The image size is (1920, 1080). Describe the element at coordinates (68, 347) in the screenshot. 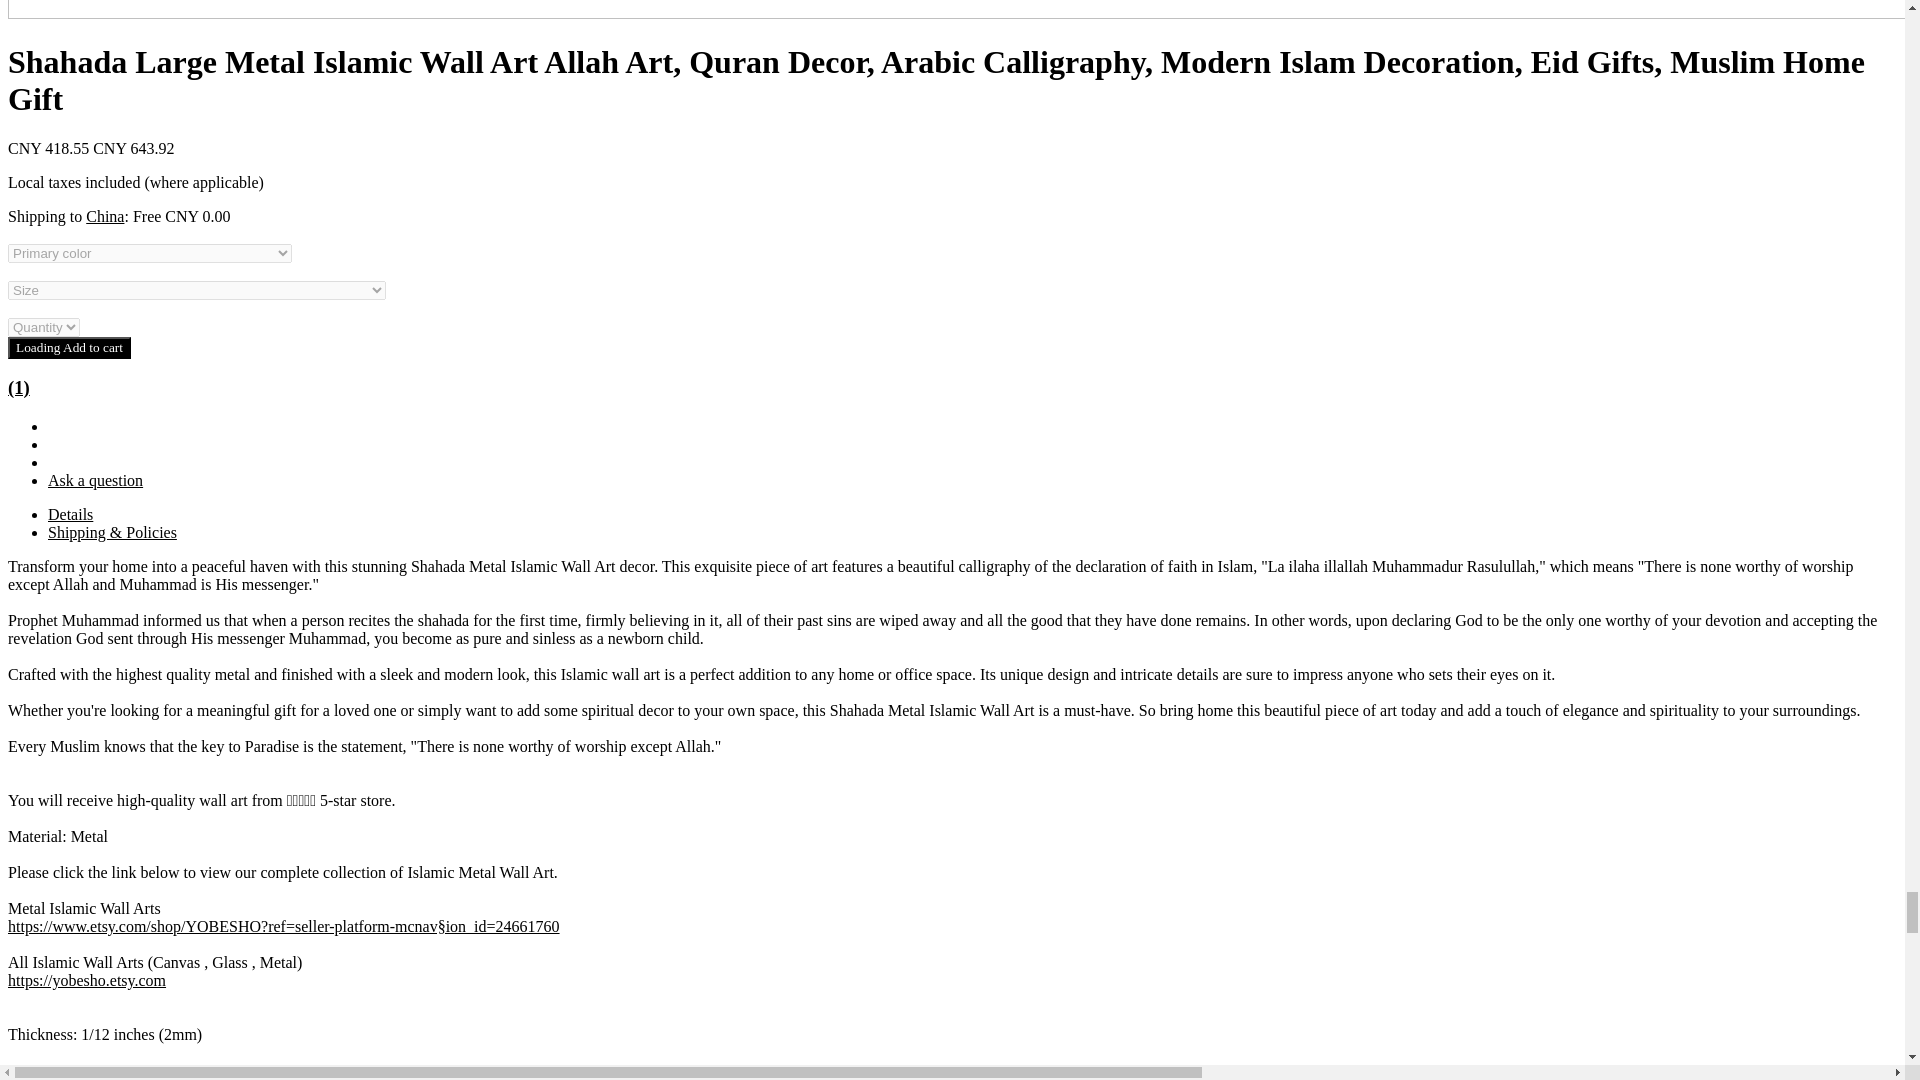

I see `Loading Add to cart` at that location.